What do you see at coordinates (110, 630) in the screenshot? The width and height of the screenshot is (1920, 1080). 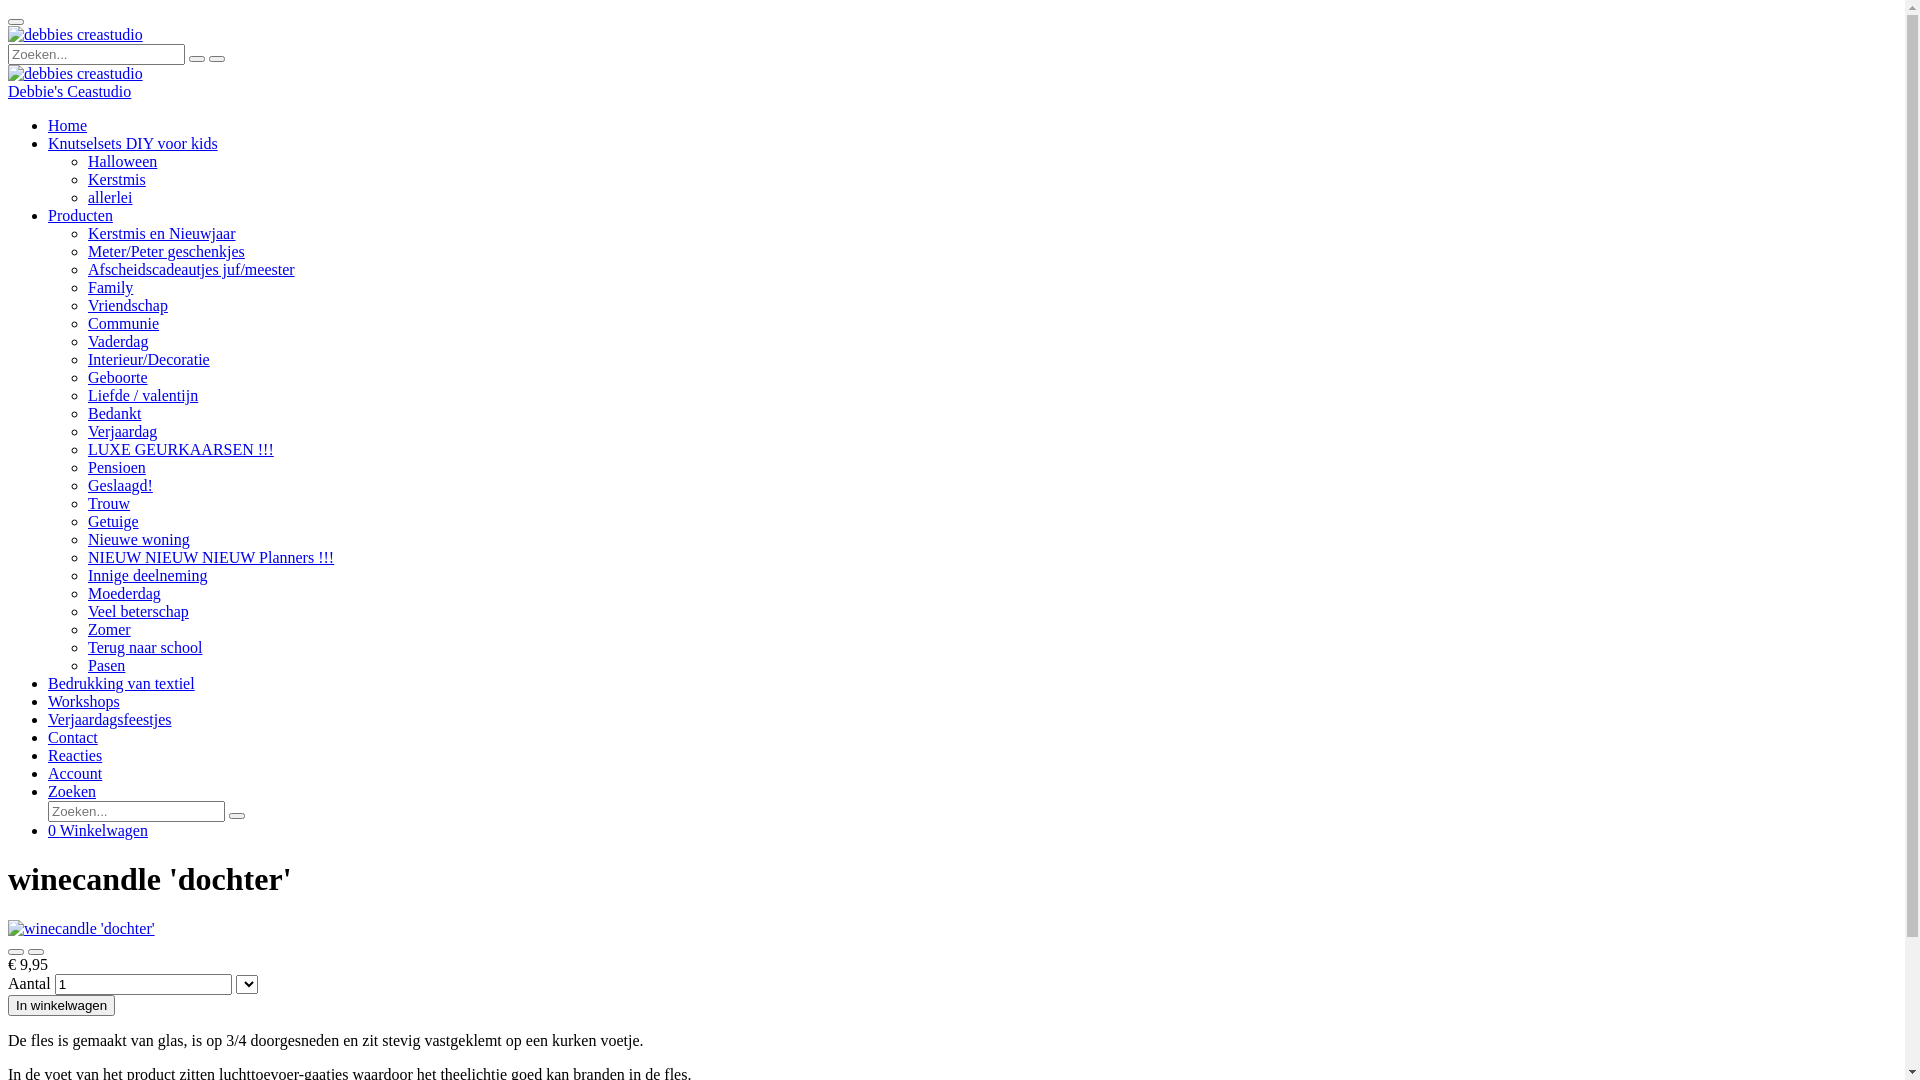 I see `Zomer` at bounding box center [110, 630].